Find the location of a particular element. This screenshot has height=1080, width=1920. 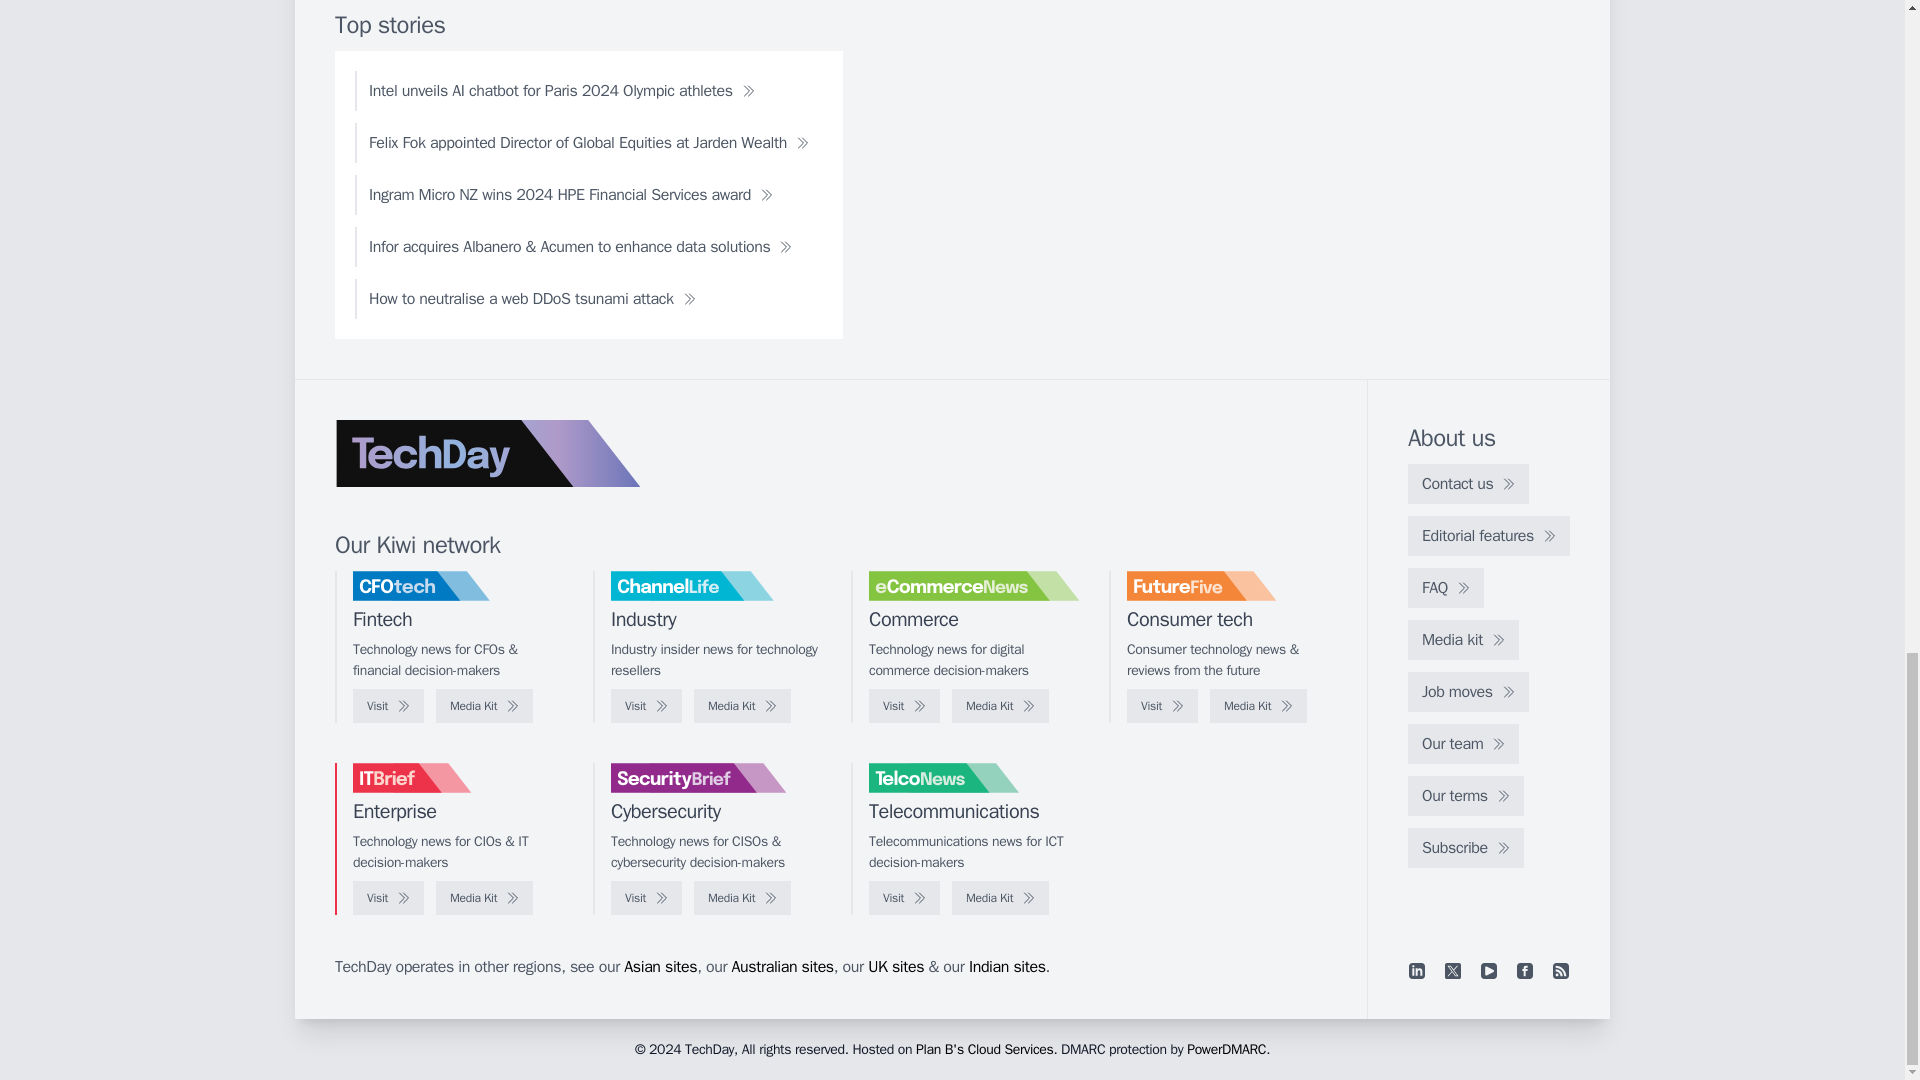

Visit is located at coordinates (388, 706).